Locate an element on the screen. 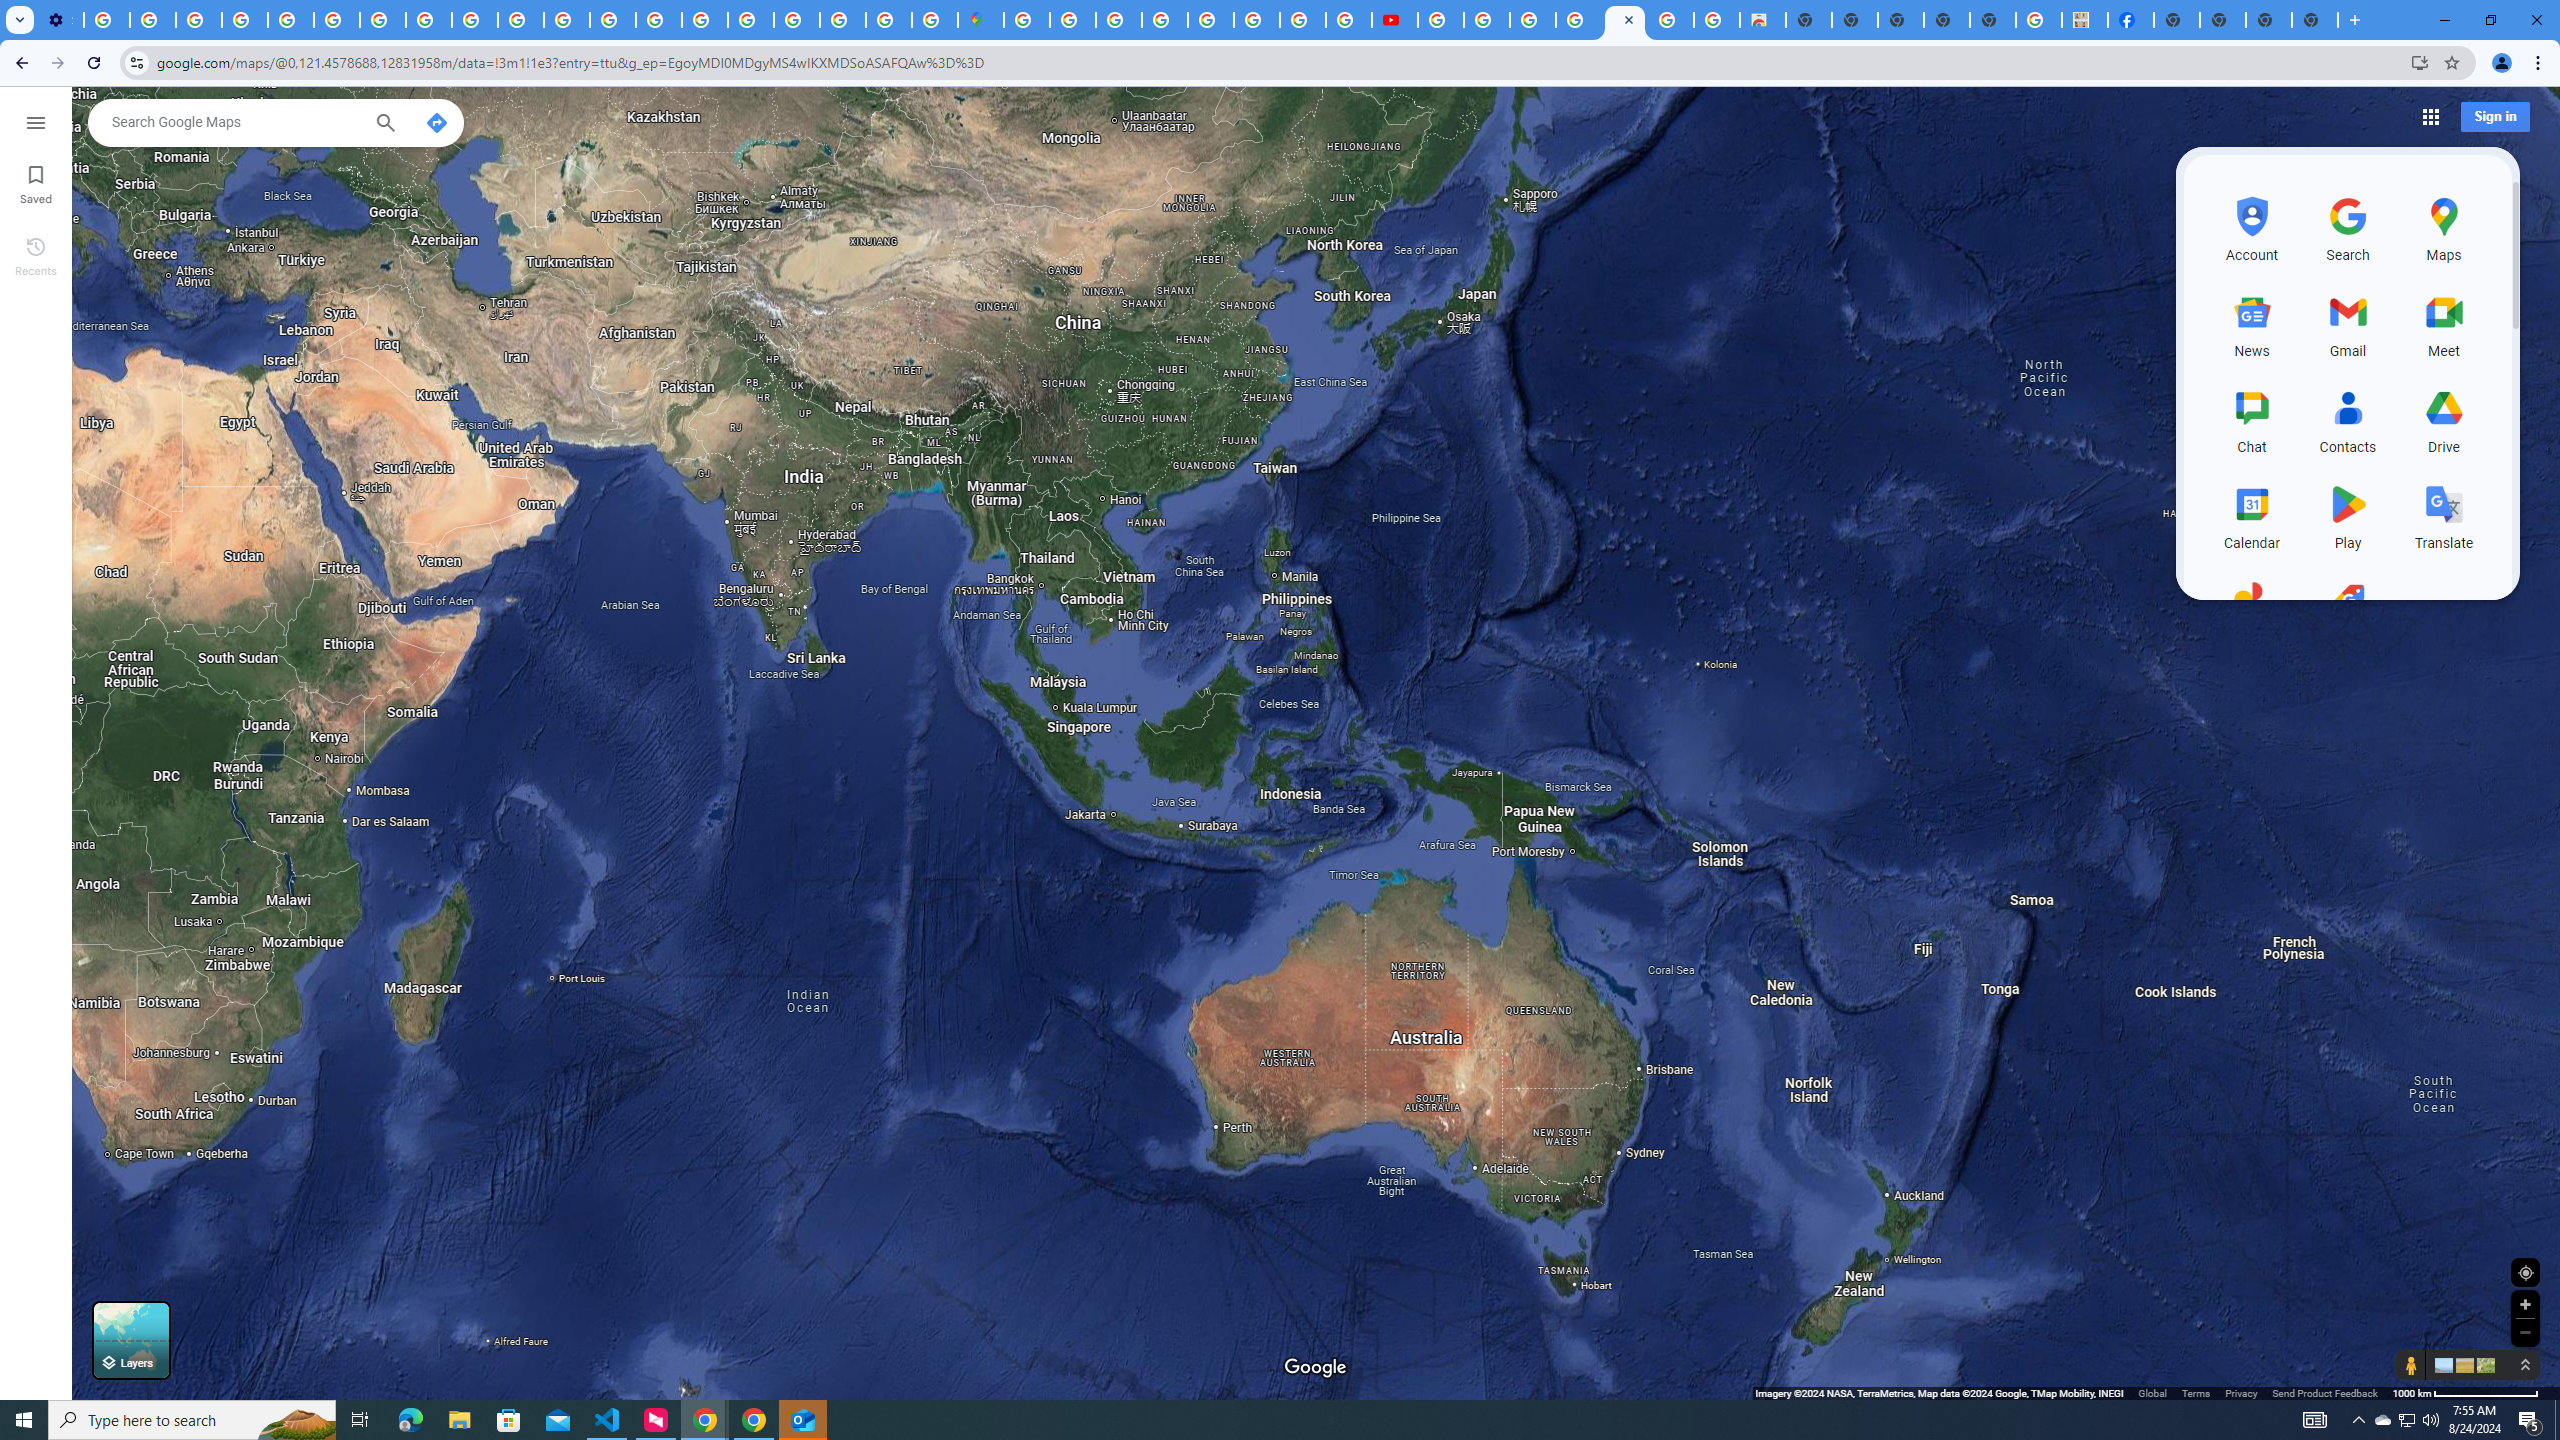  Settings - Customize profile is located at coordinates (60, 20).